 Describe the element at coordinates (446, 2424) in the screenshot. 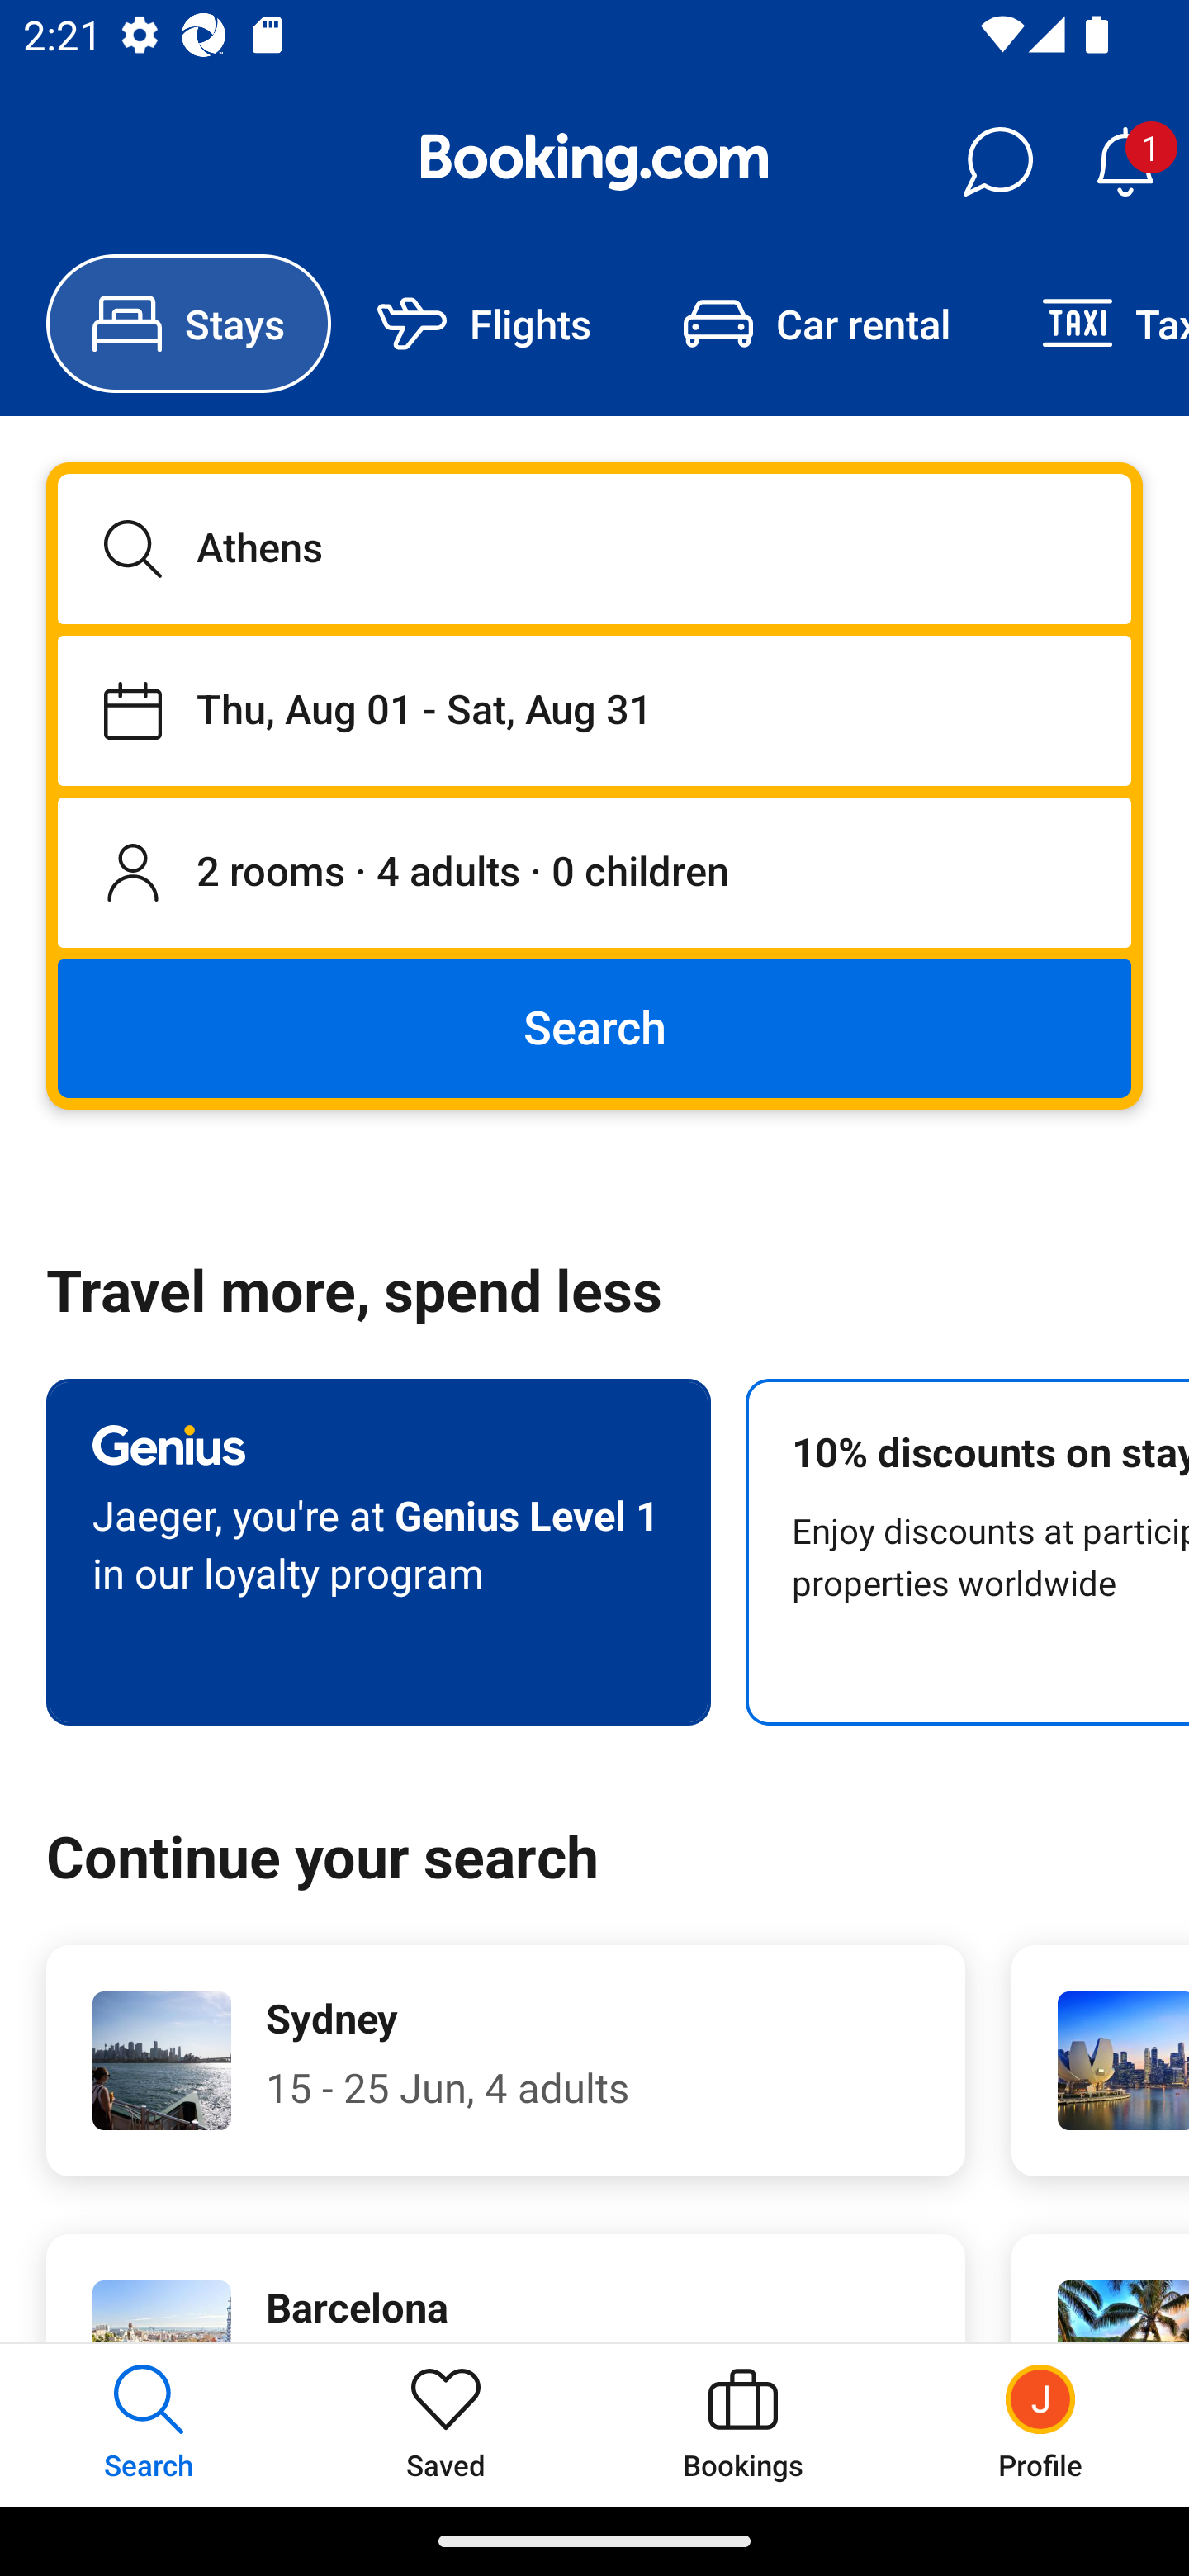

I see `Saved` at that location.